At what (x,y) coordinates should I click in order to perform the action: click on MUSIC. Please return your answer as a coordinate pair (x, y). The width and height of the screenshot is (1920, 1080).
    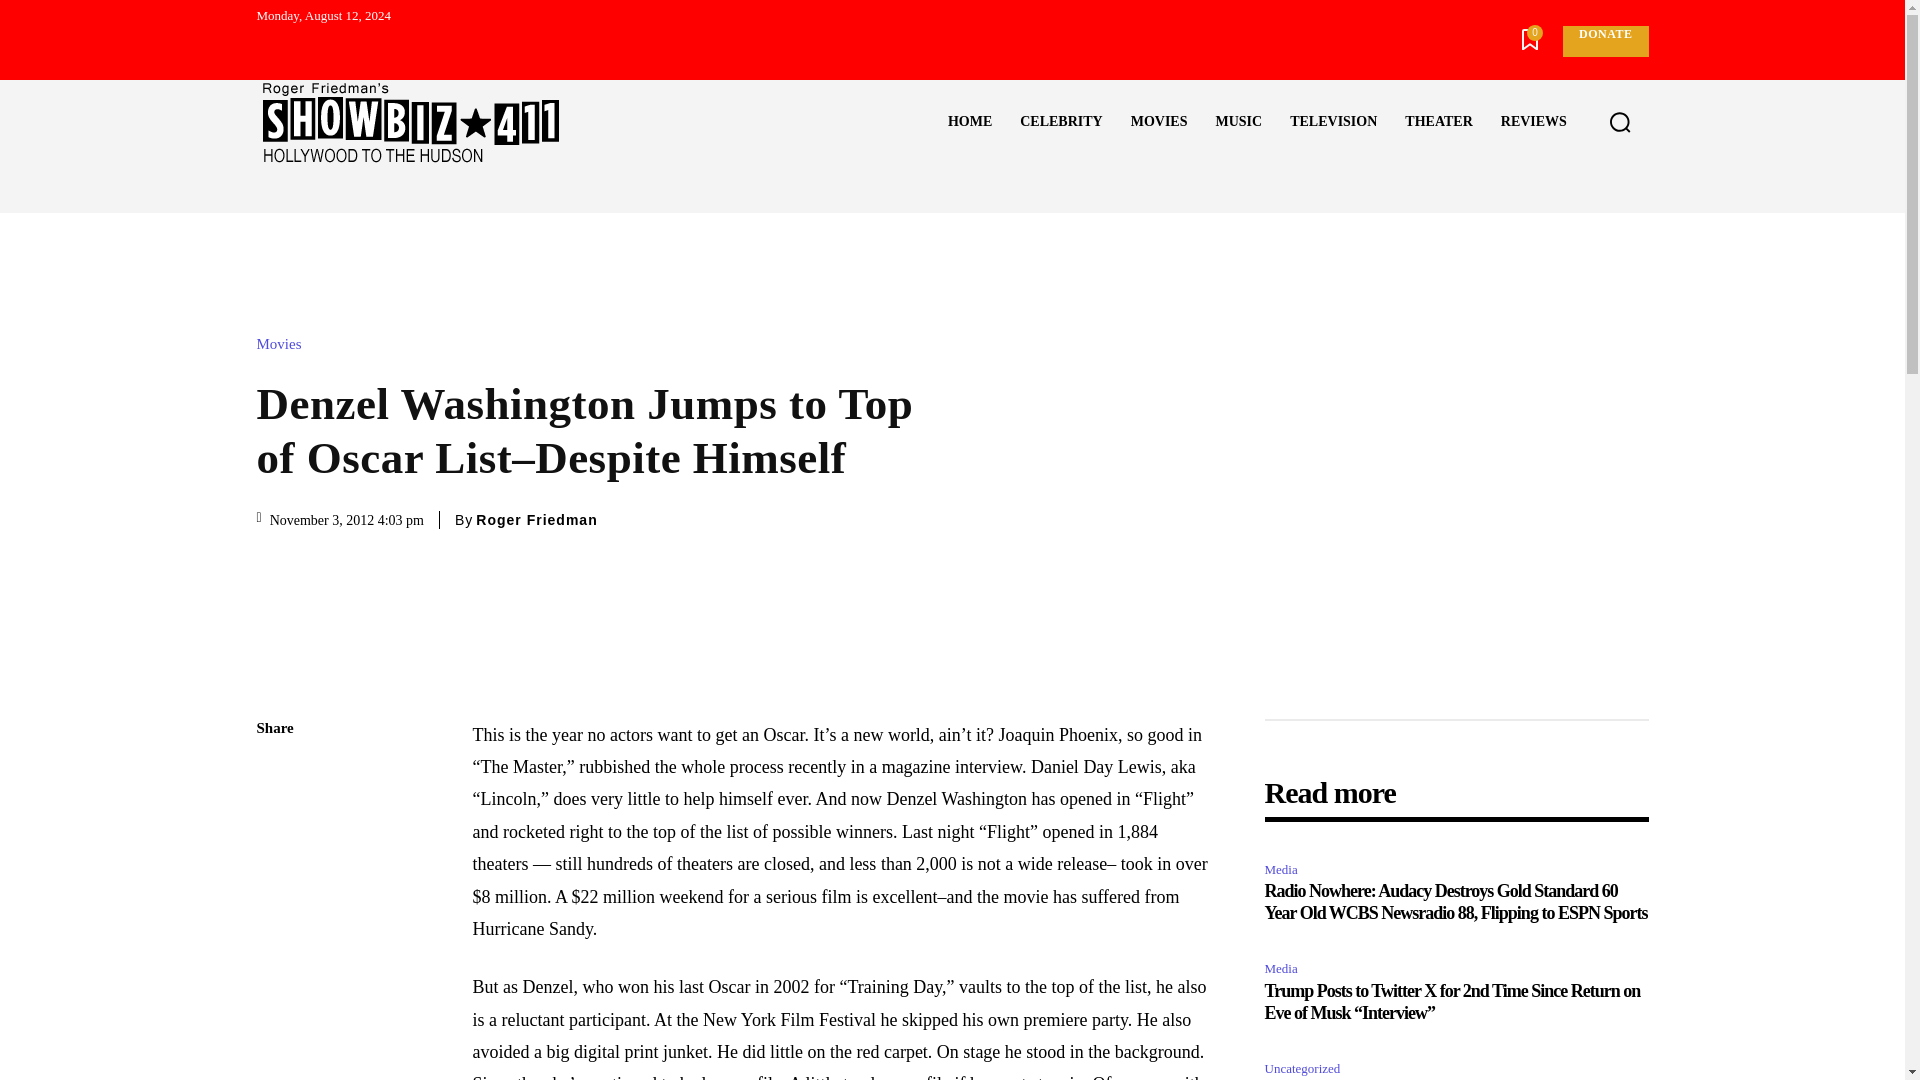
    Looking at the image, I should click on (1238, 122).